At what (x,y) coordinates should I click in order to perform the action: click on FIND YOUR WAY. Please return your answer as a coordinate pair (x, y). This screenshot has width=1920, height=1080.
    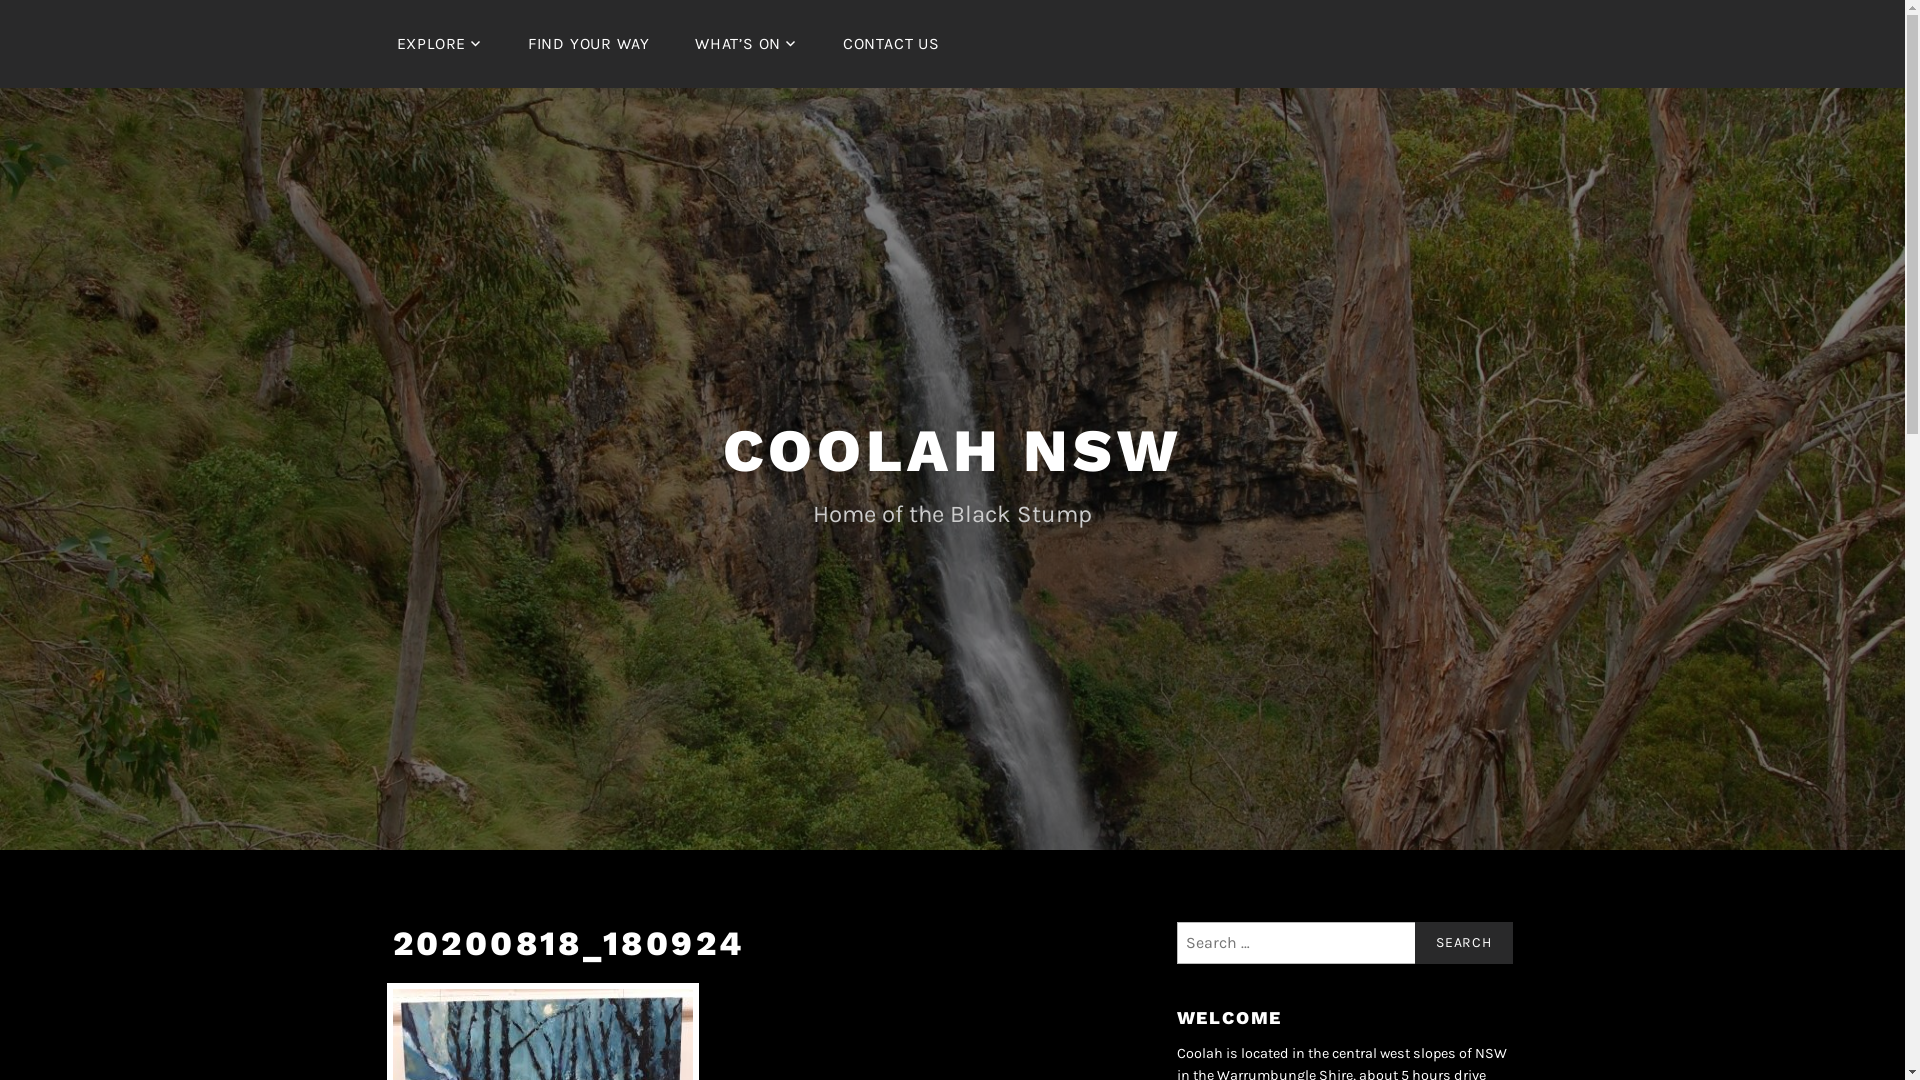
    Looking at the image, I should click on (589, 44).